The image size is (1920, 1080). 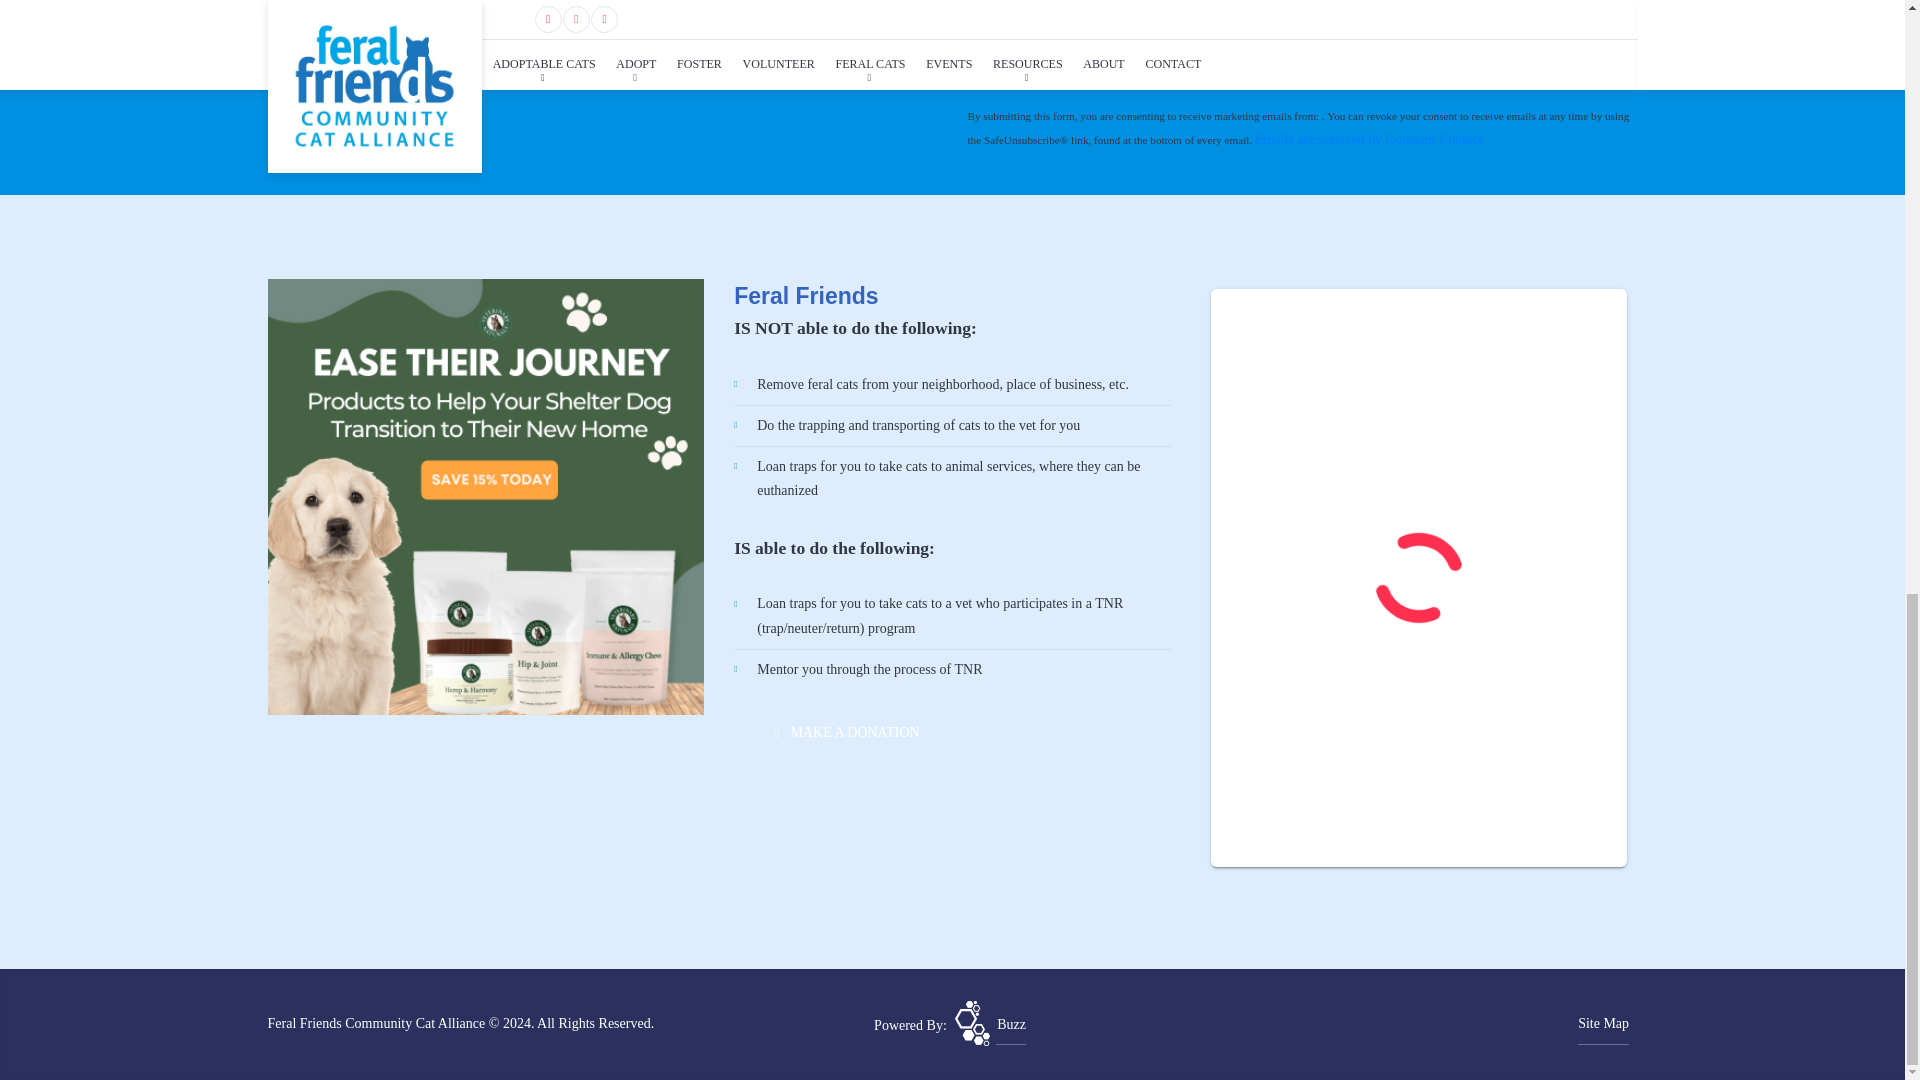 What do you see at coordinates (836, 732) in the screenshot?
I see `MAKE A DONATION` at bounding box center [836, 732].